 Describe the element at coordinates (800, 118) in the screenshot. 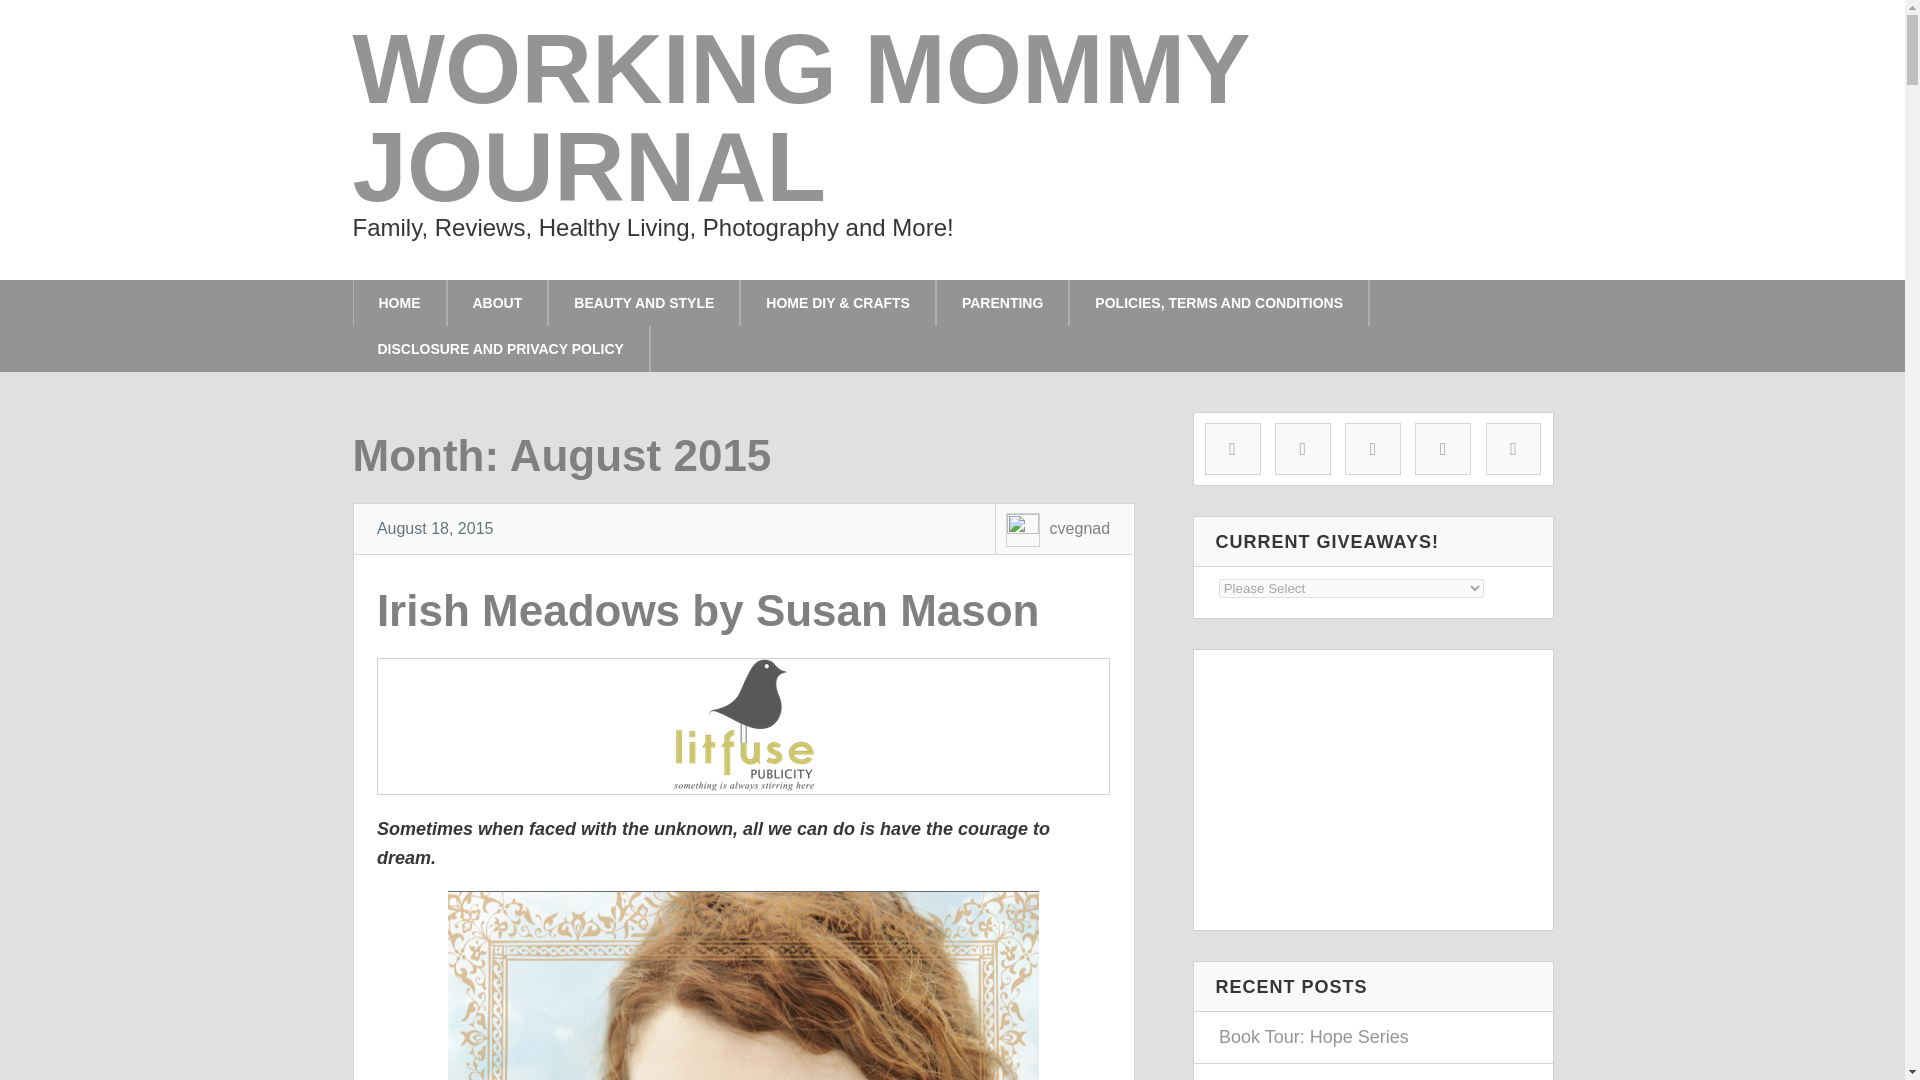

I see `WORKING MOMMY JOURNAL` at that location.